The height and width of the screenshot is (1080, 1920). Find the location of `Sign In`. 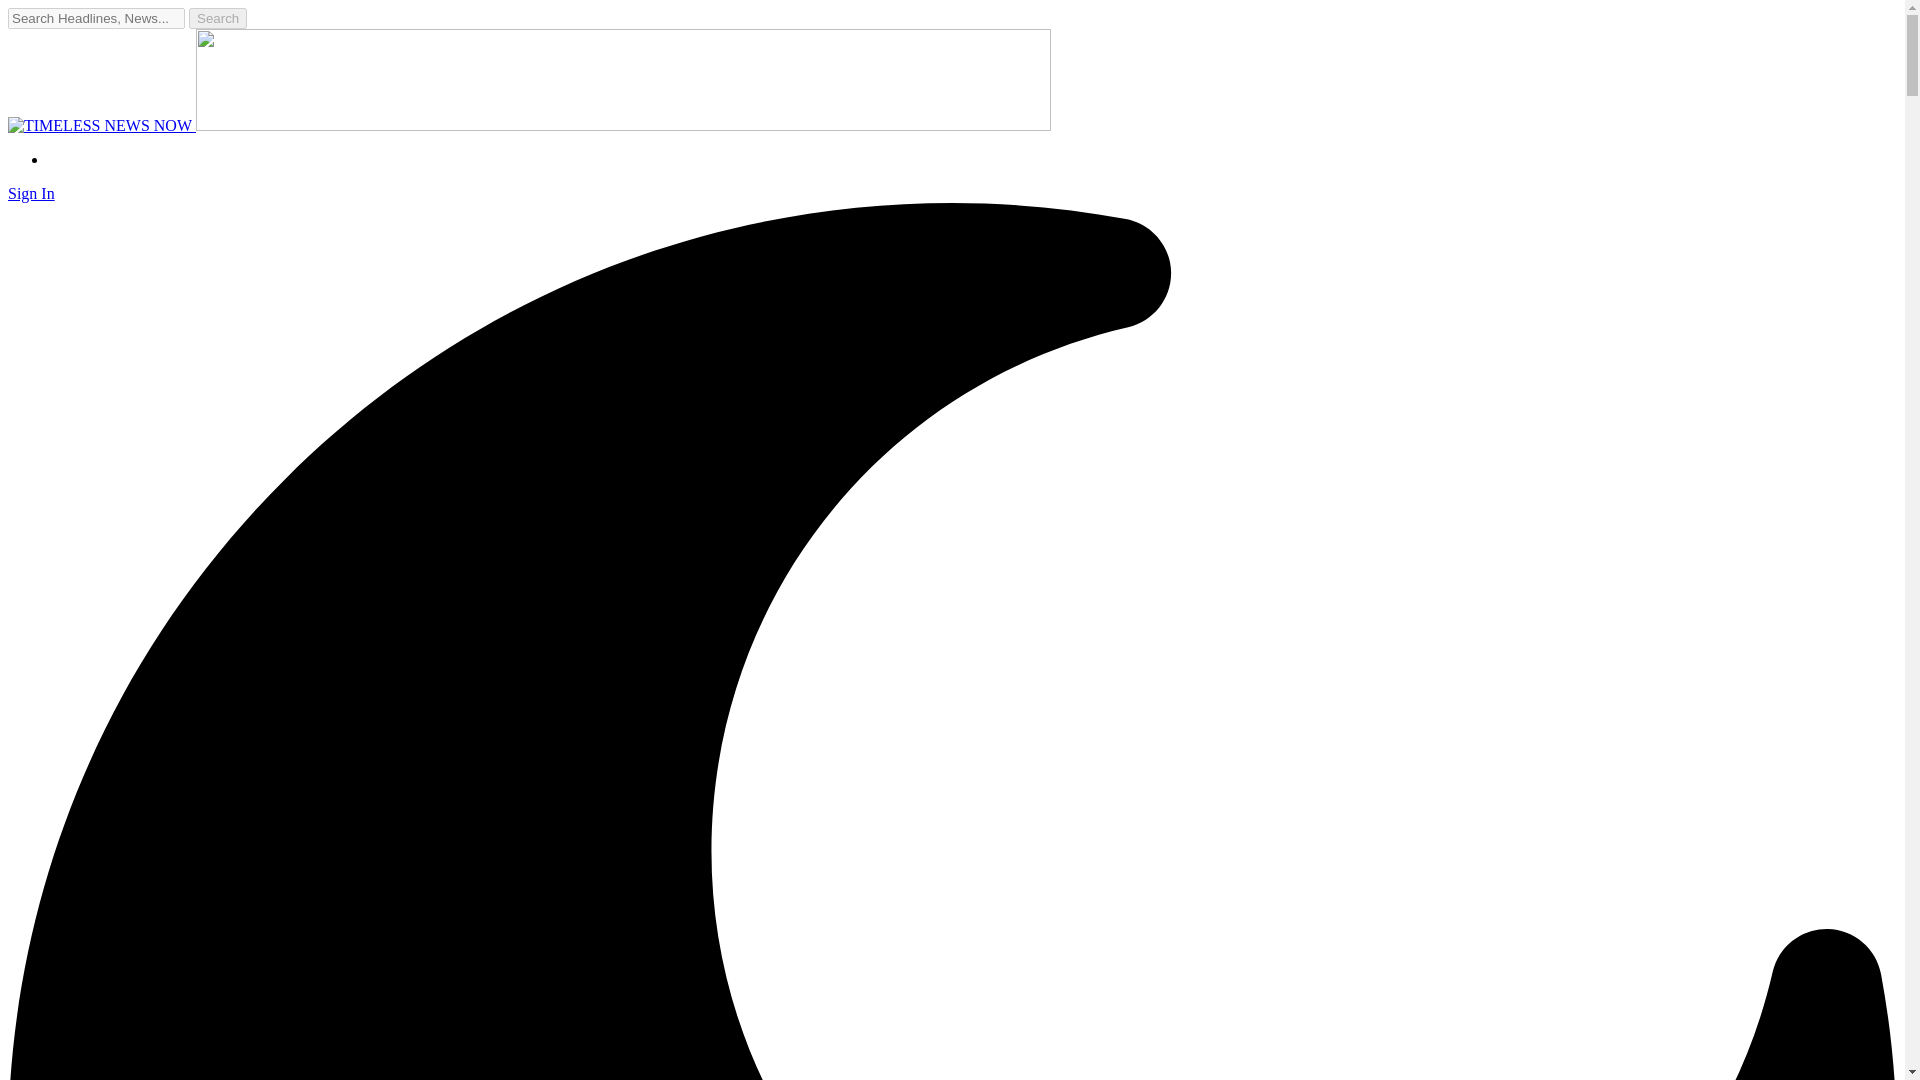

Sign In is located at coordinates (31, 192).